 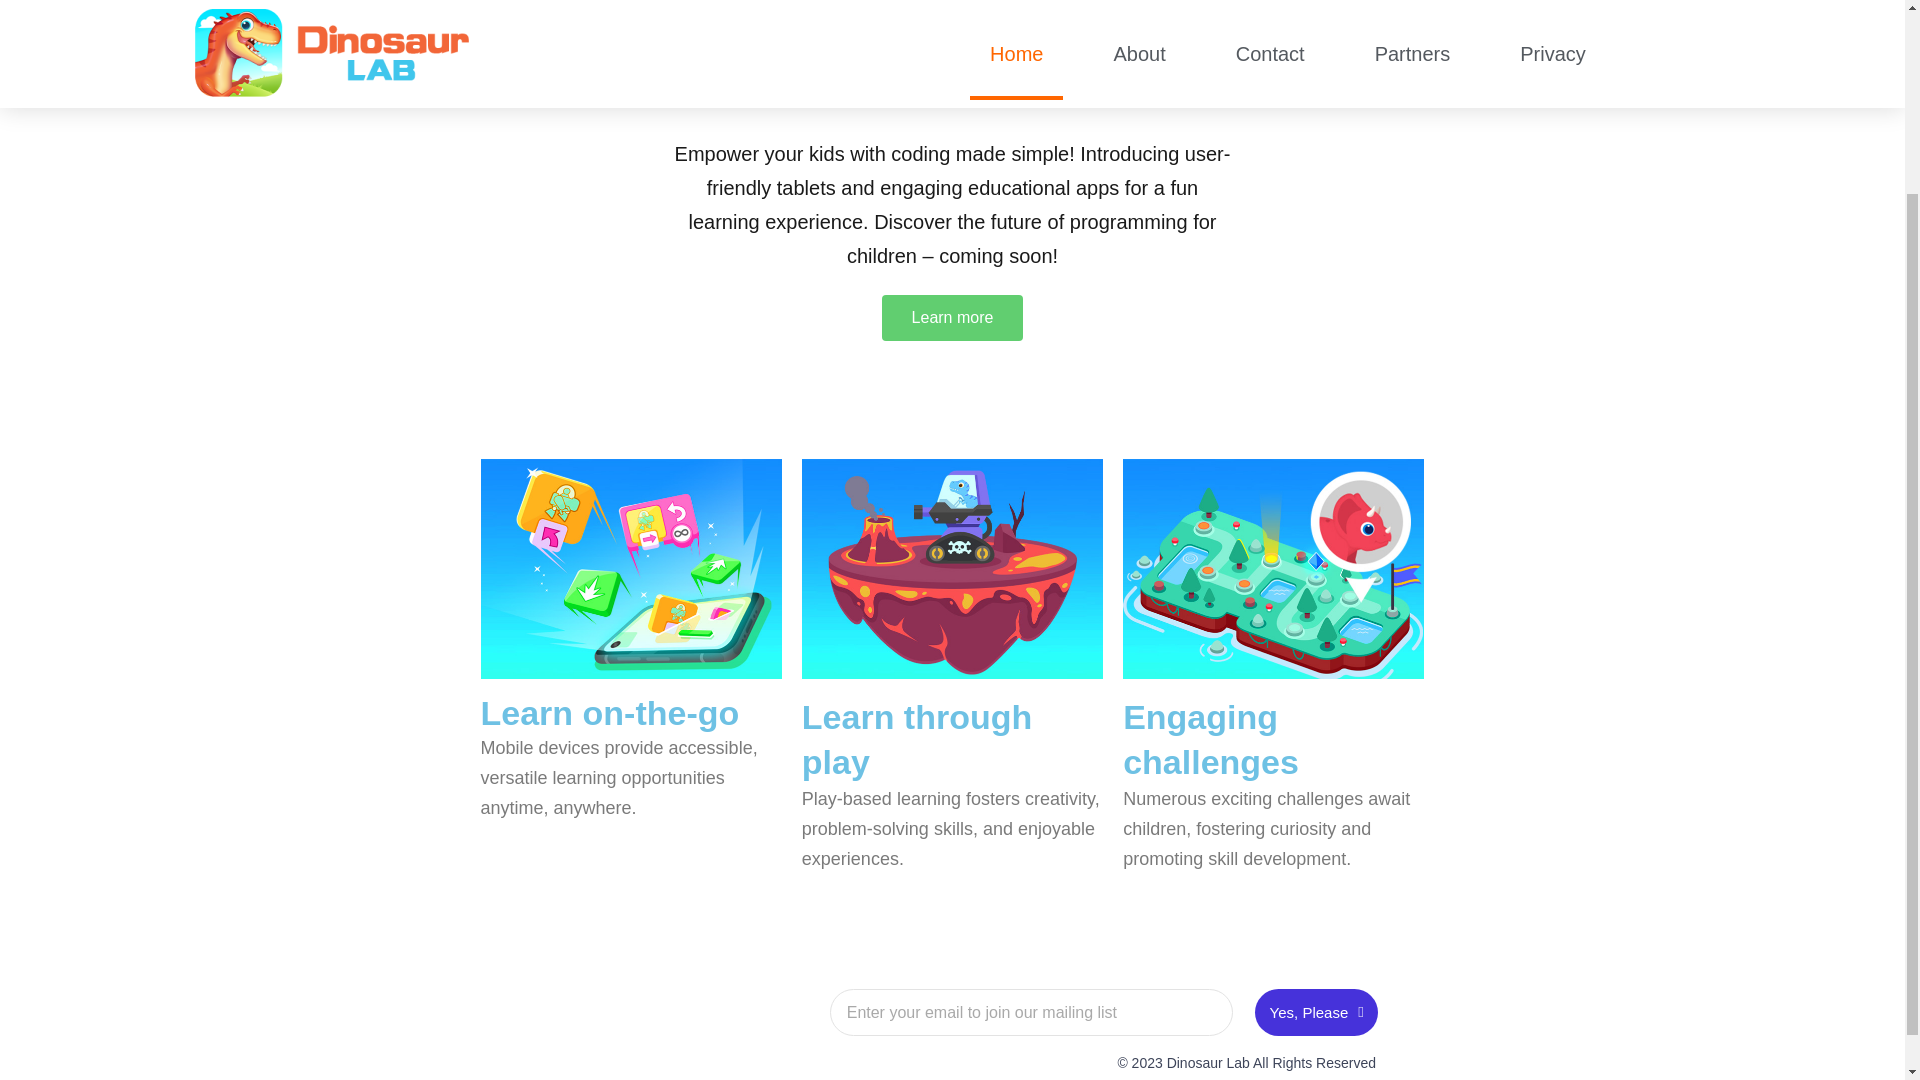 What do you see at coordinates (917, 738) in the screenshot?
I see `Learn through play` at bounding box center [917, 738].